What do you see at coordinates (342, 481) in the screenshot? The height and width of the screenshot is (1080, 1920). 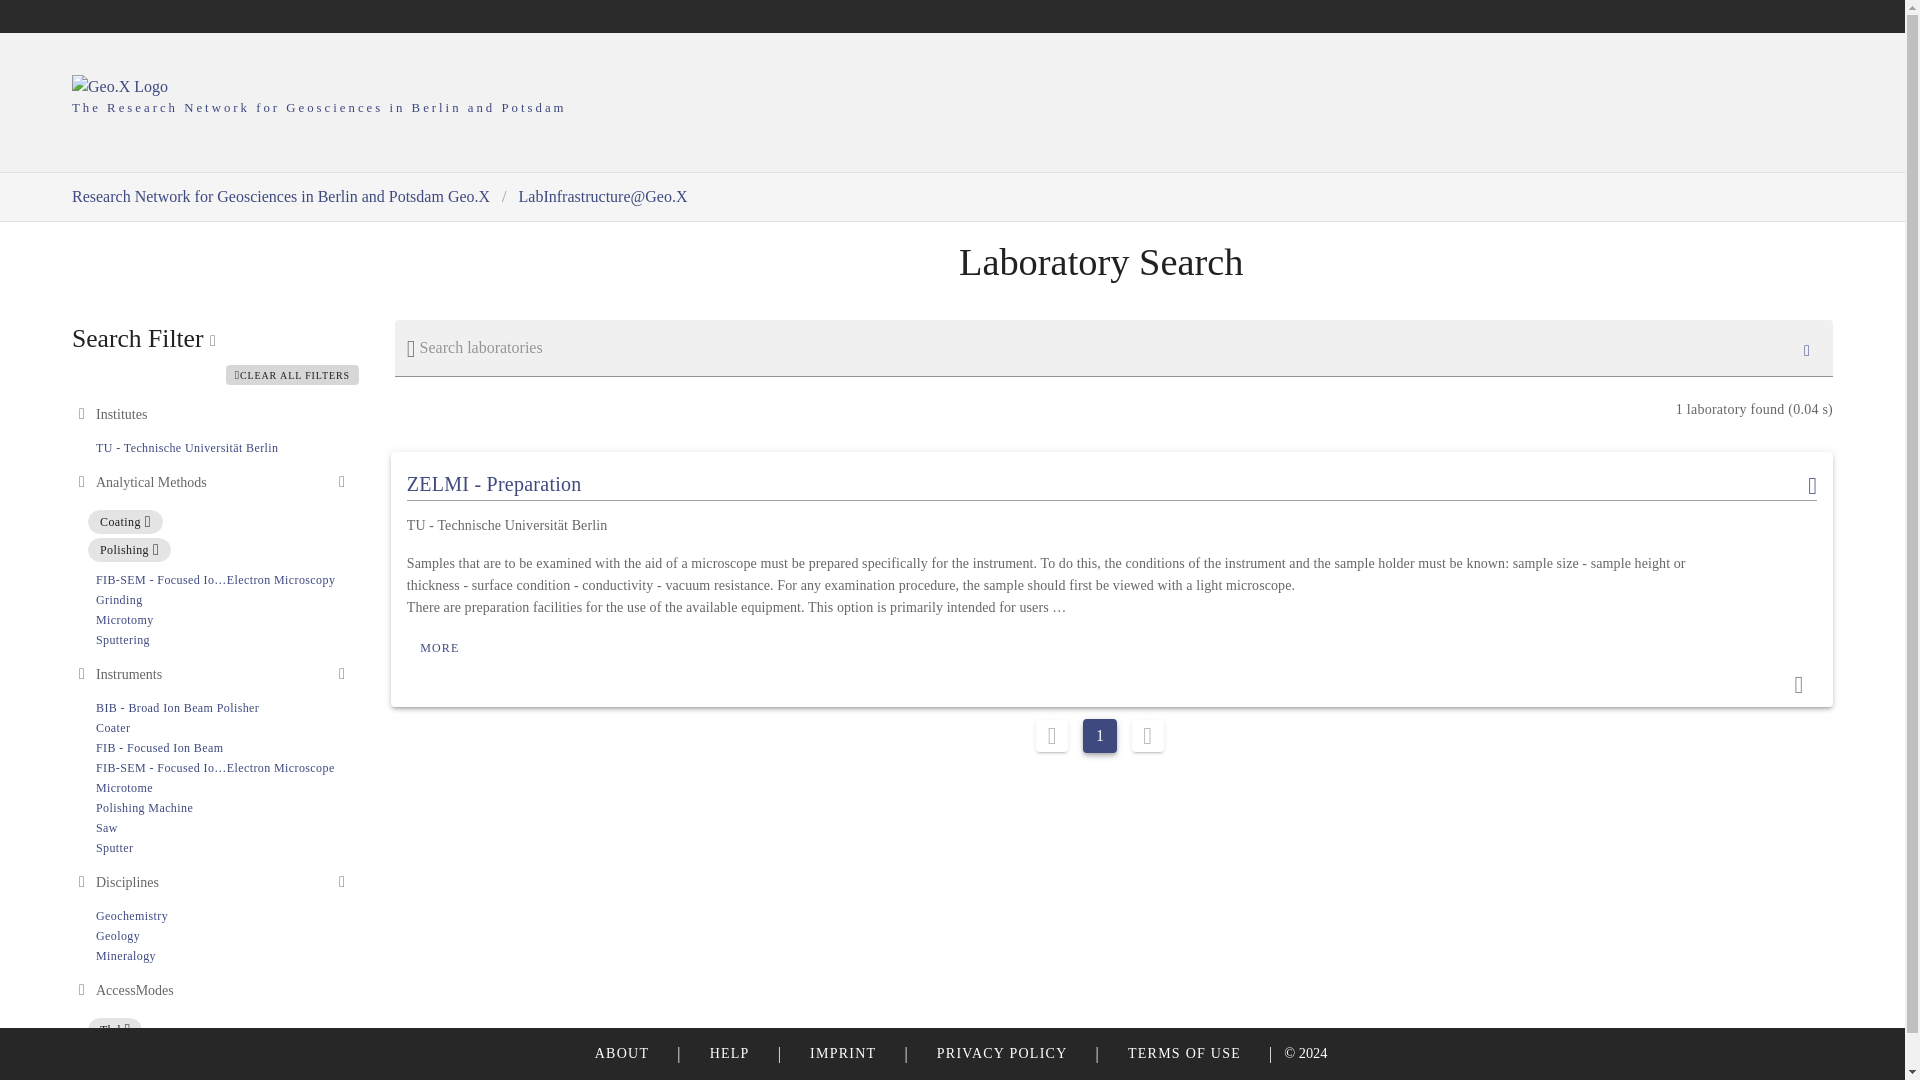 I see `Open search` at bounding box center [342, 481].